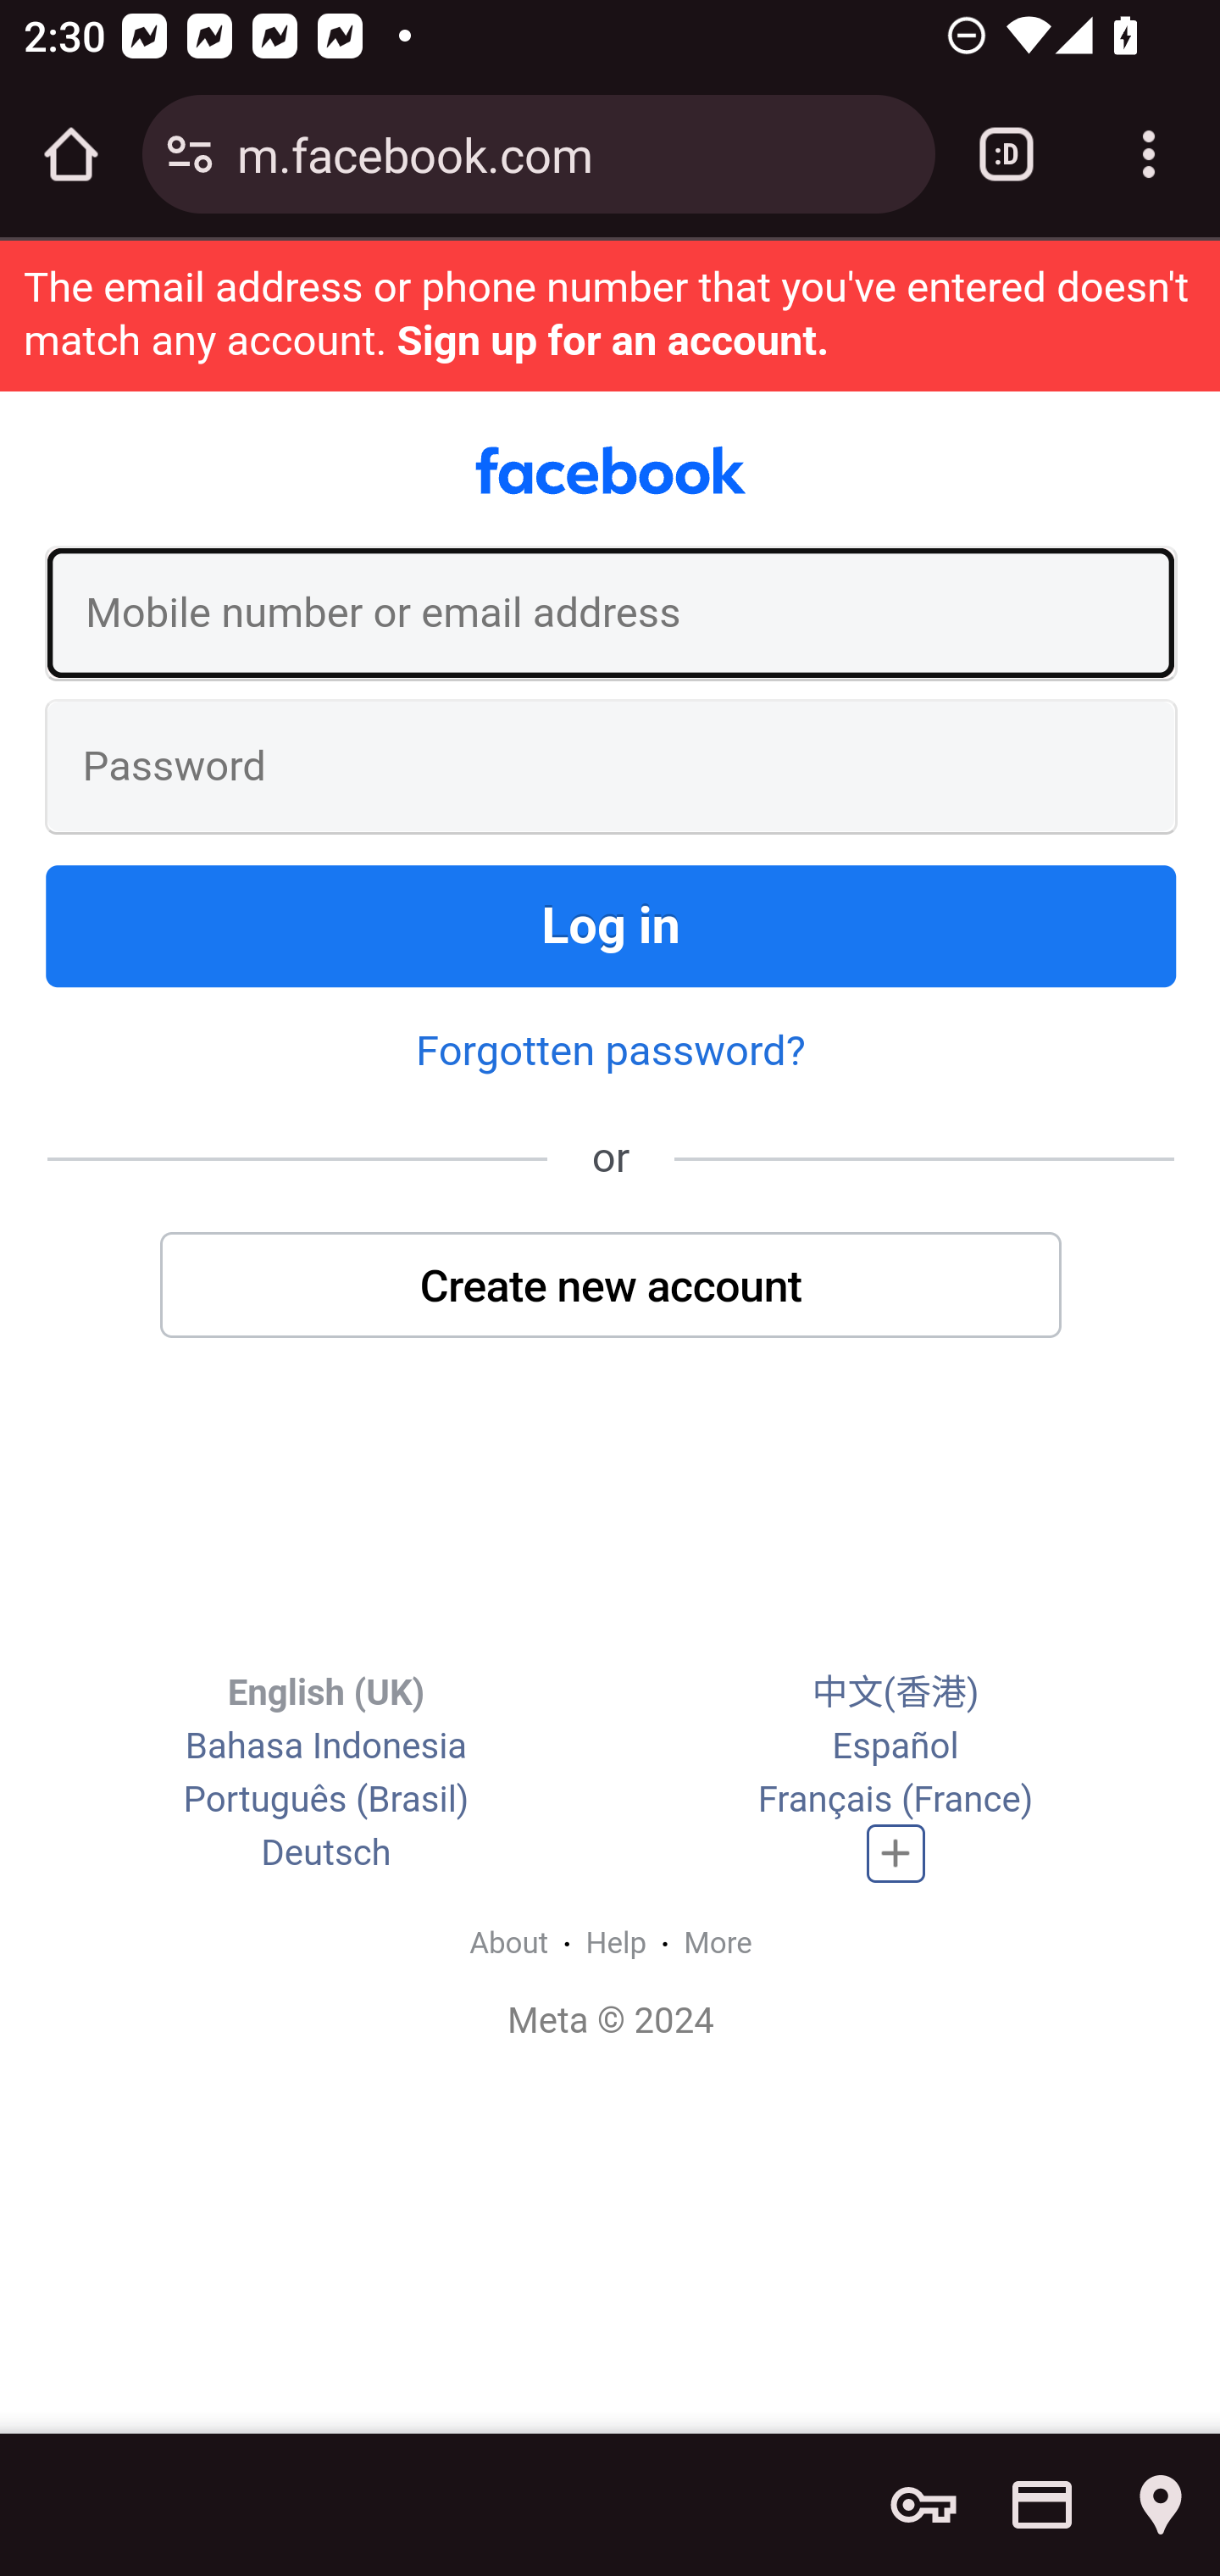 The width and height of the screenshot is (1220, 2576). Describe the element at coordinates (1042, 2505) in the screenshot. I see `Show saved payment methods` at that location.